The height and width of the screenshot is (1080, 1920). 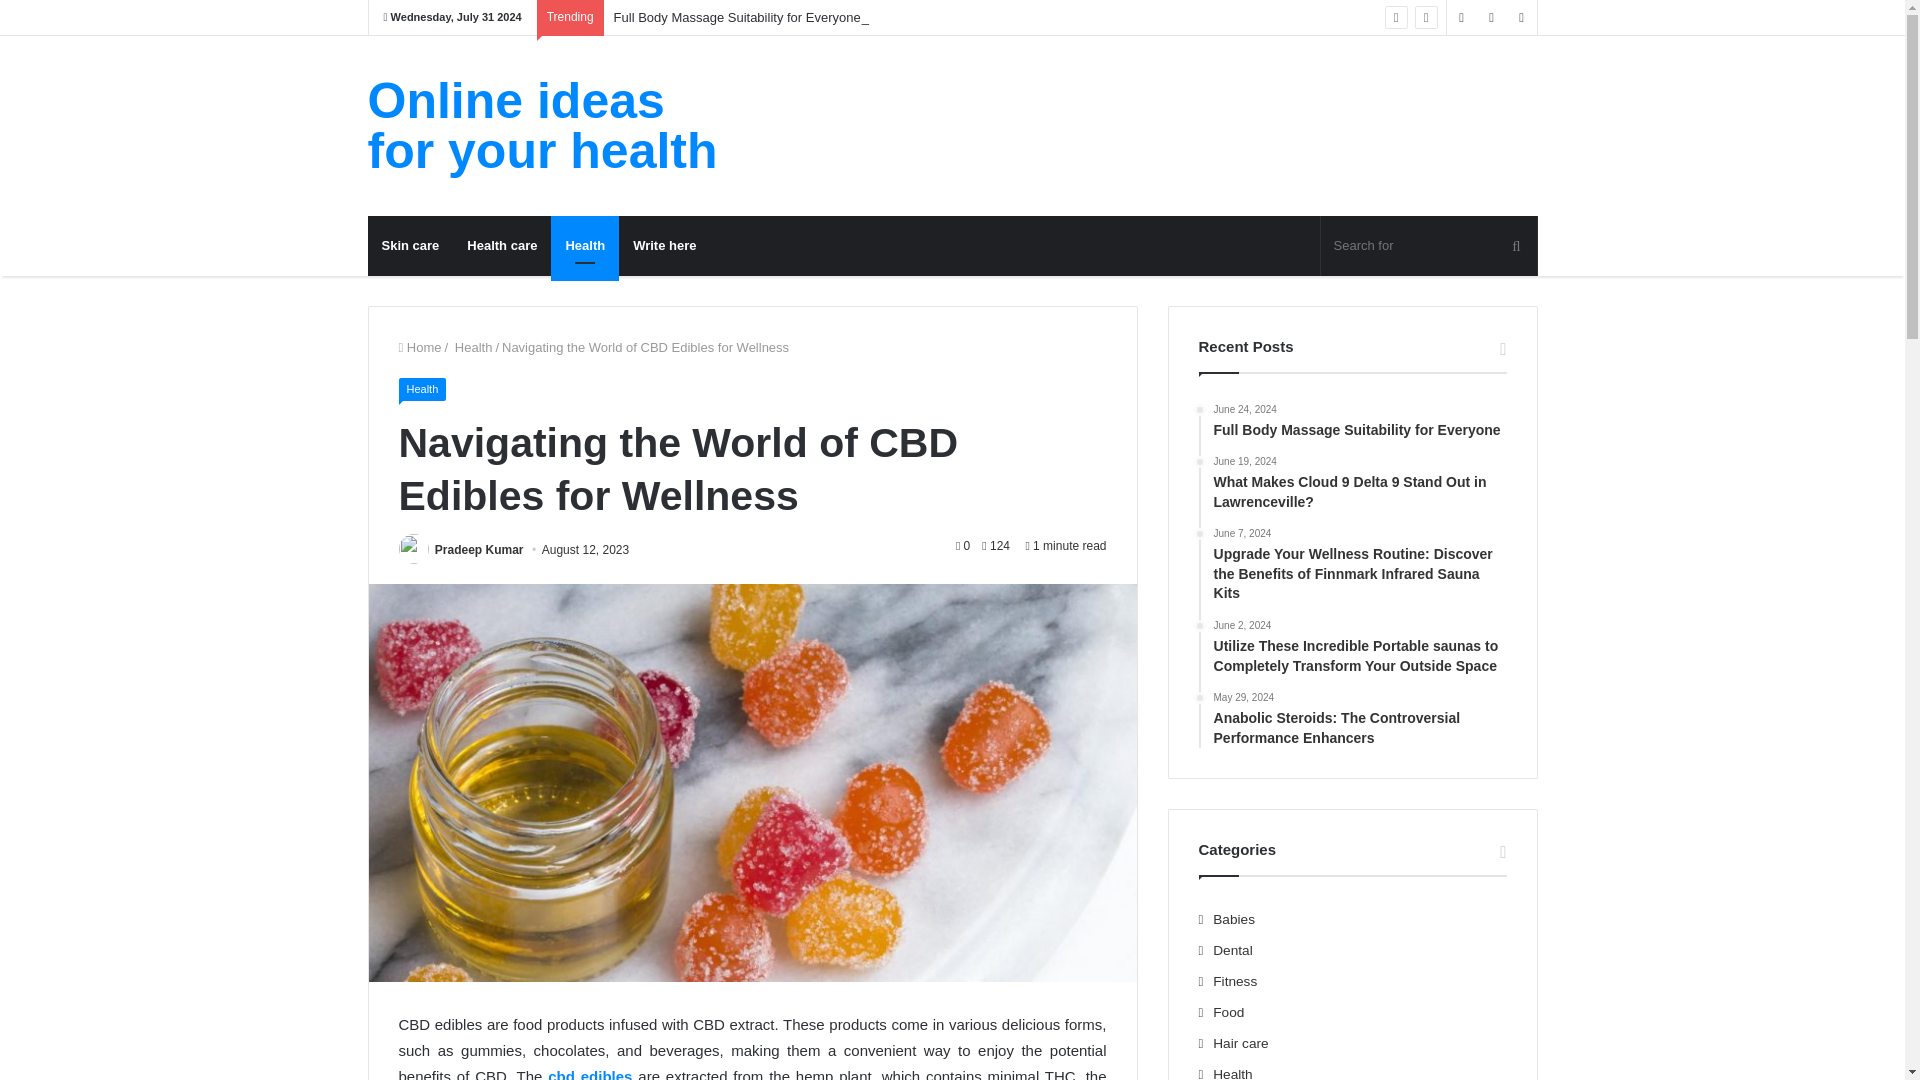 What do you see at coordinates (1428, 246) in the screenshot?
I see `Search for` at bounding box center [1428, 246].